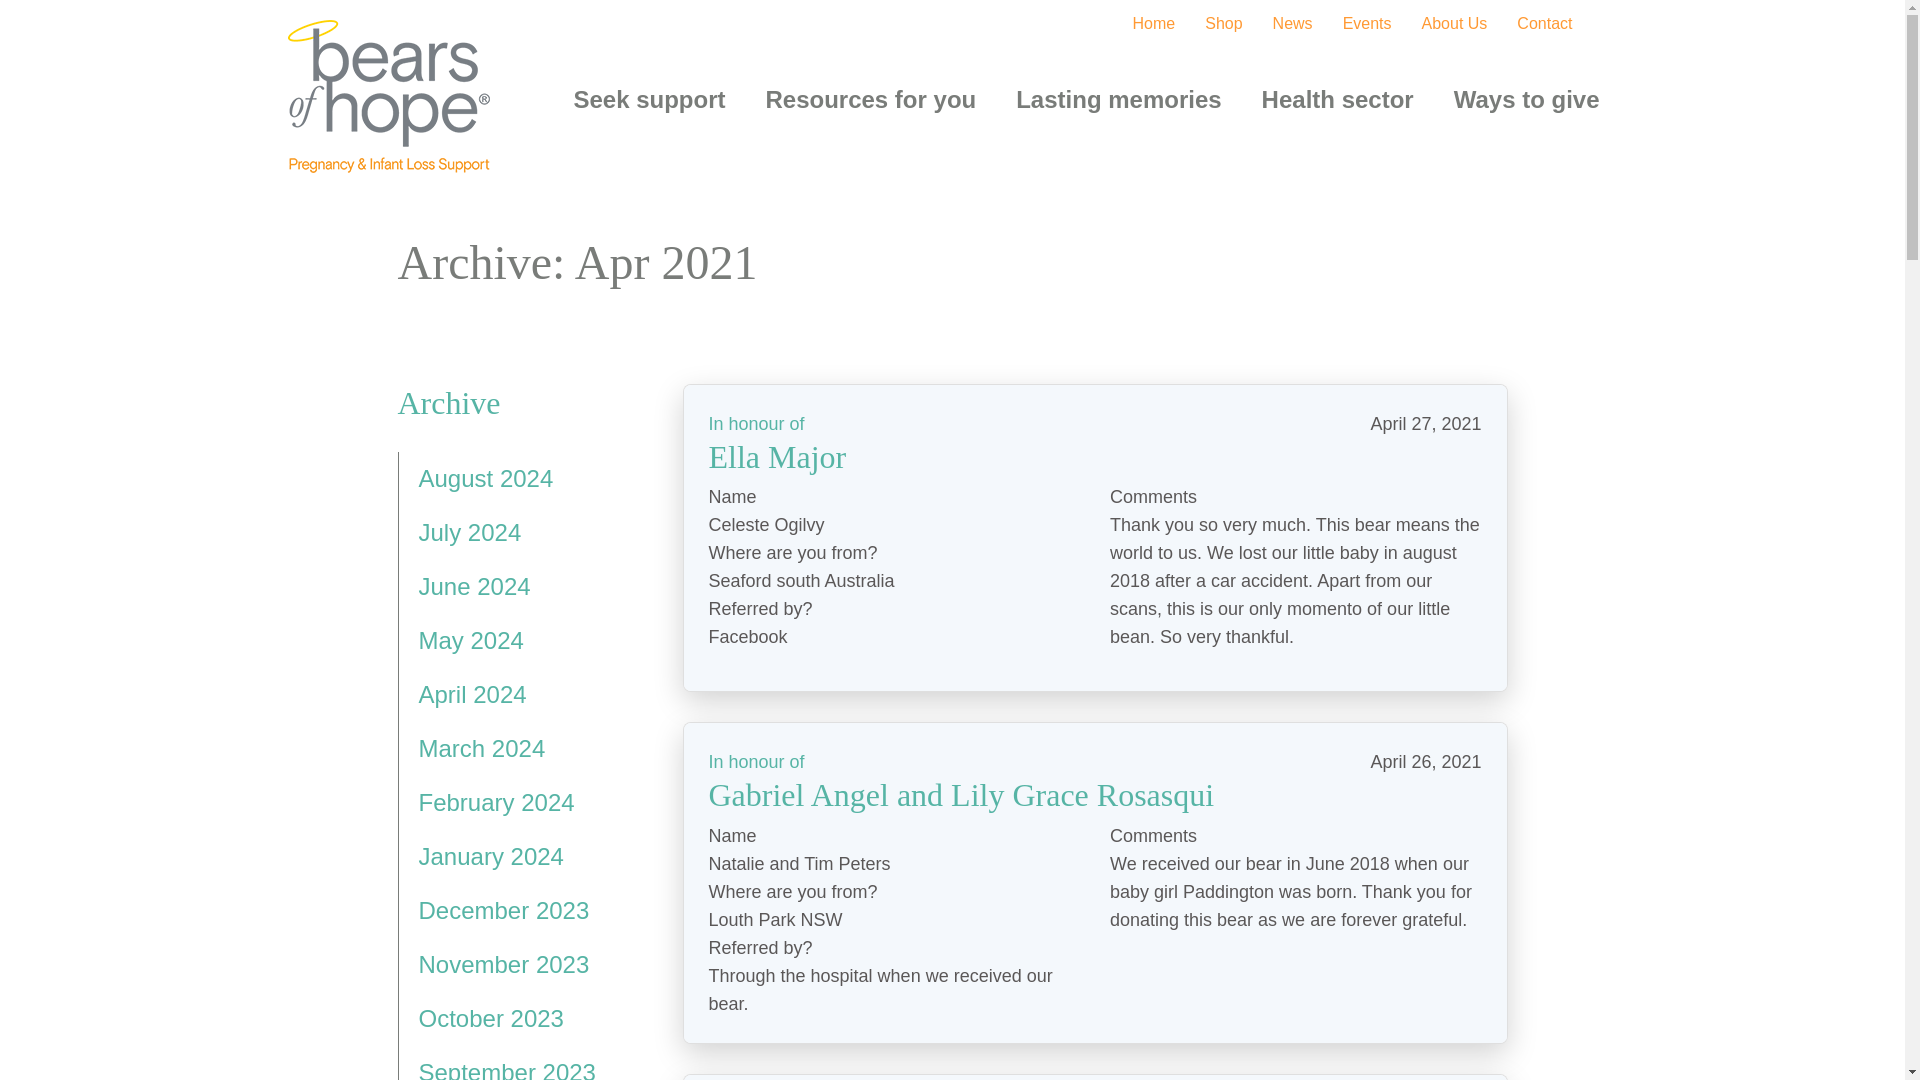  What do you see at coordinates (1602, 24) in the screenshot?
I see `Site Search` at bounding box center [1602, 24].